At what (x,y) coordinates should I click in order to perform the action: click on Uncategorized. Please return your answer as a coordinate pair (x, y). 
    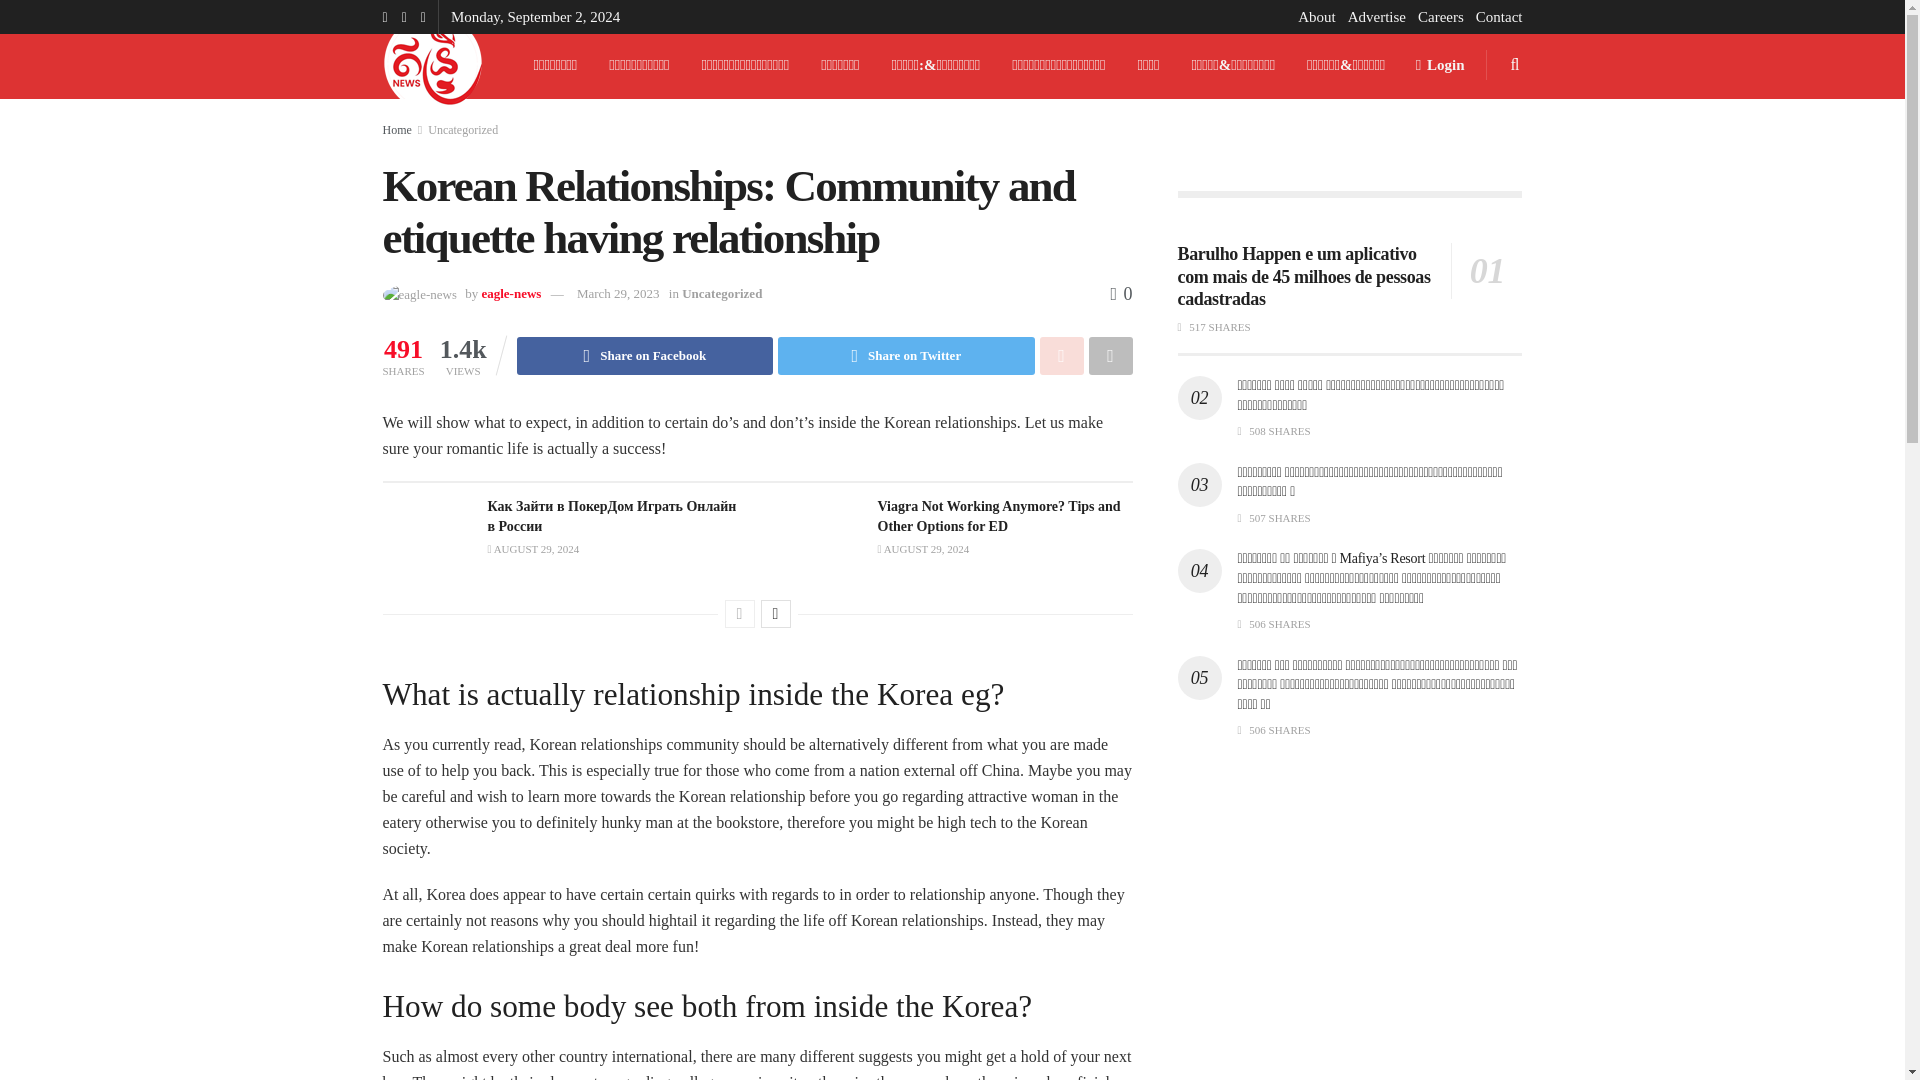
    Looking at the image, I should click on (722, 294).